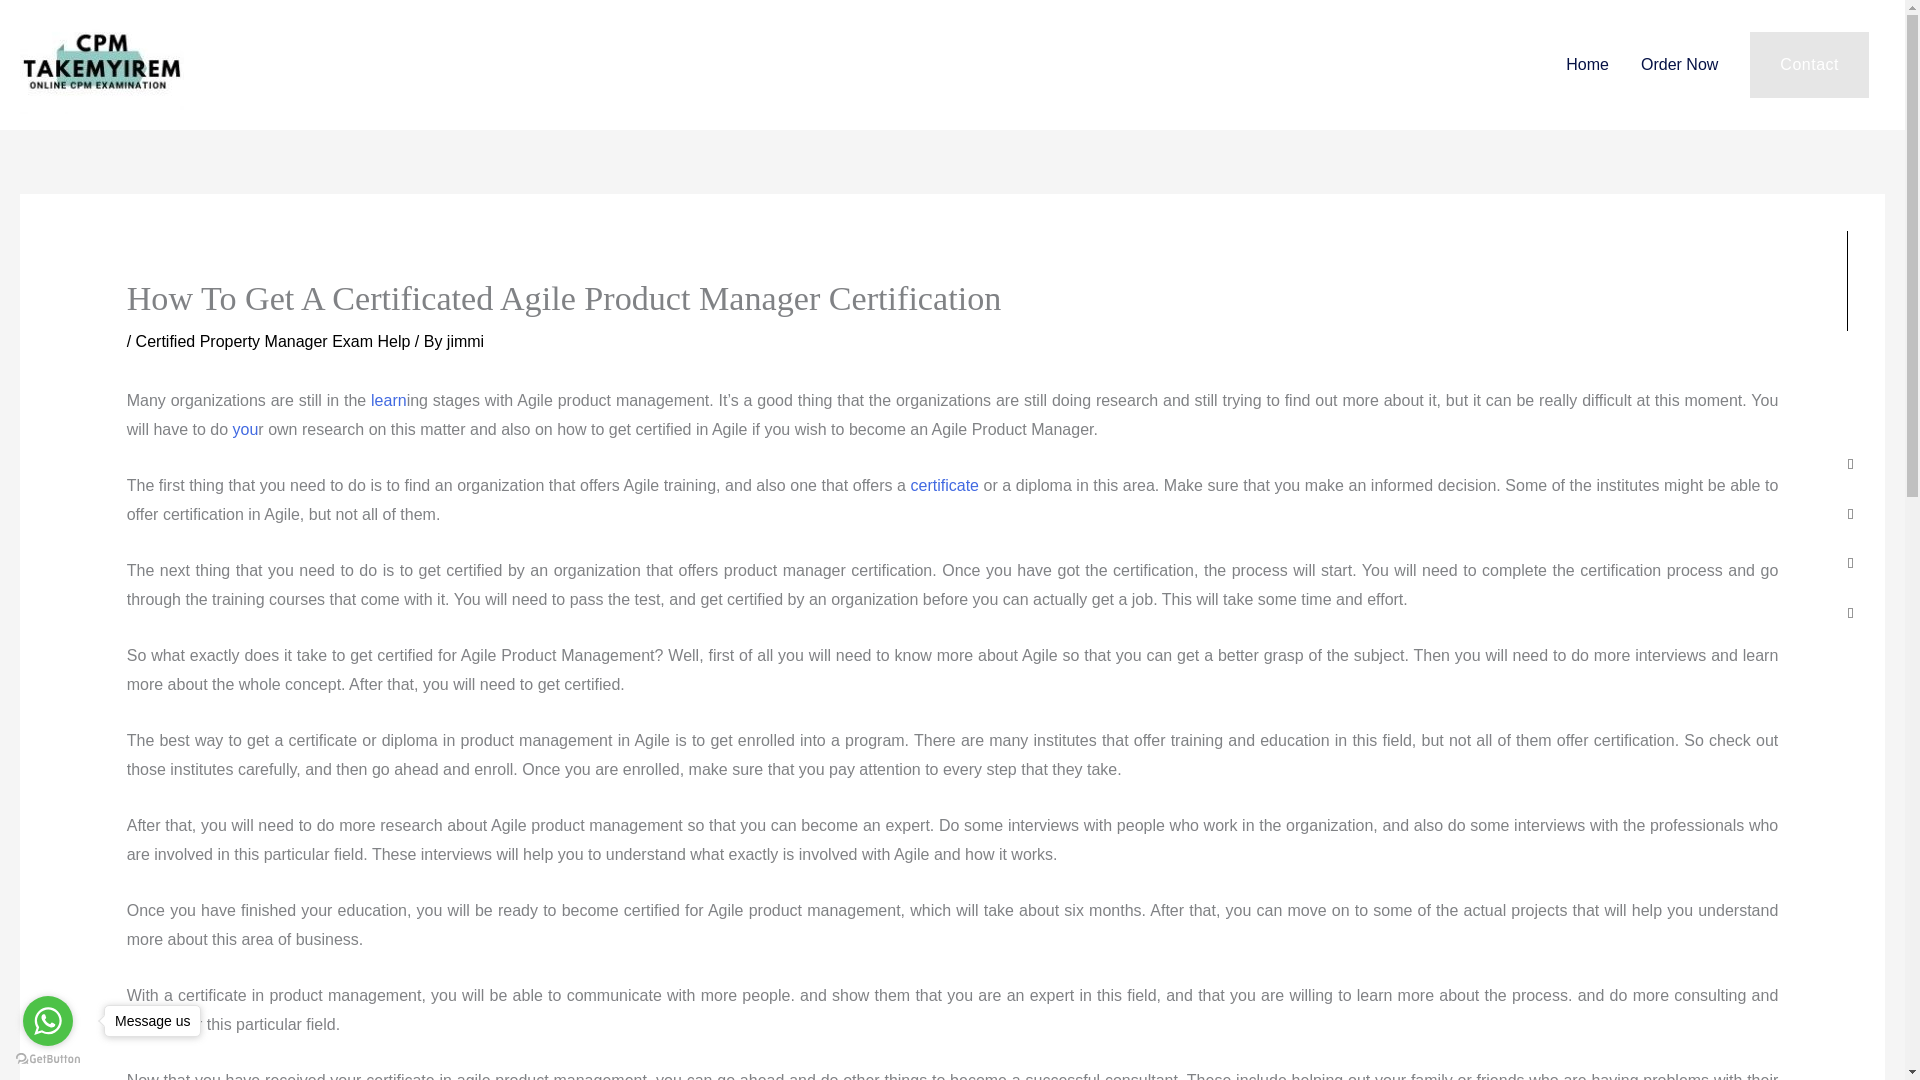 This screenshot has height=1080, width=1920. What do you see at coordinates (1850, 613) in the screenshot?
I see `Google` at bounding box center [1850, 613].